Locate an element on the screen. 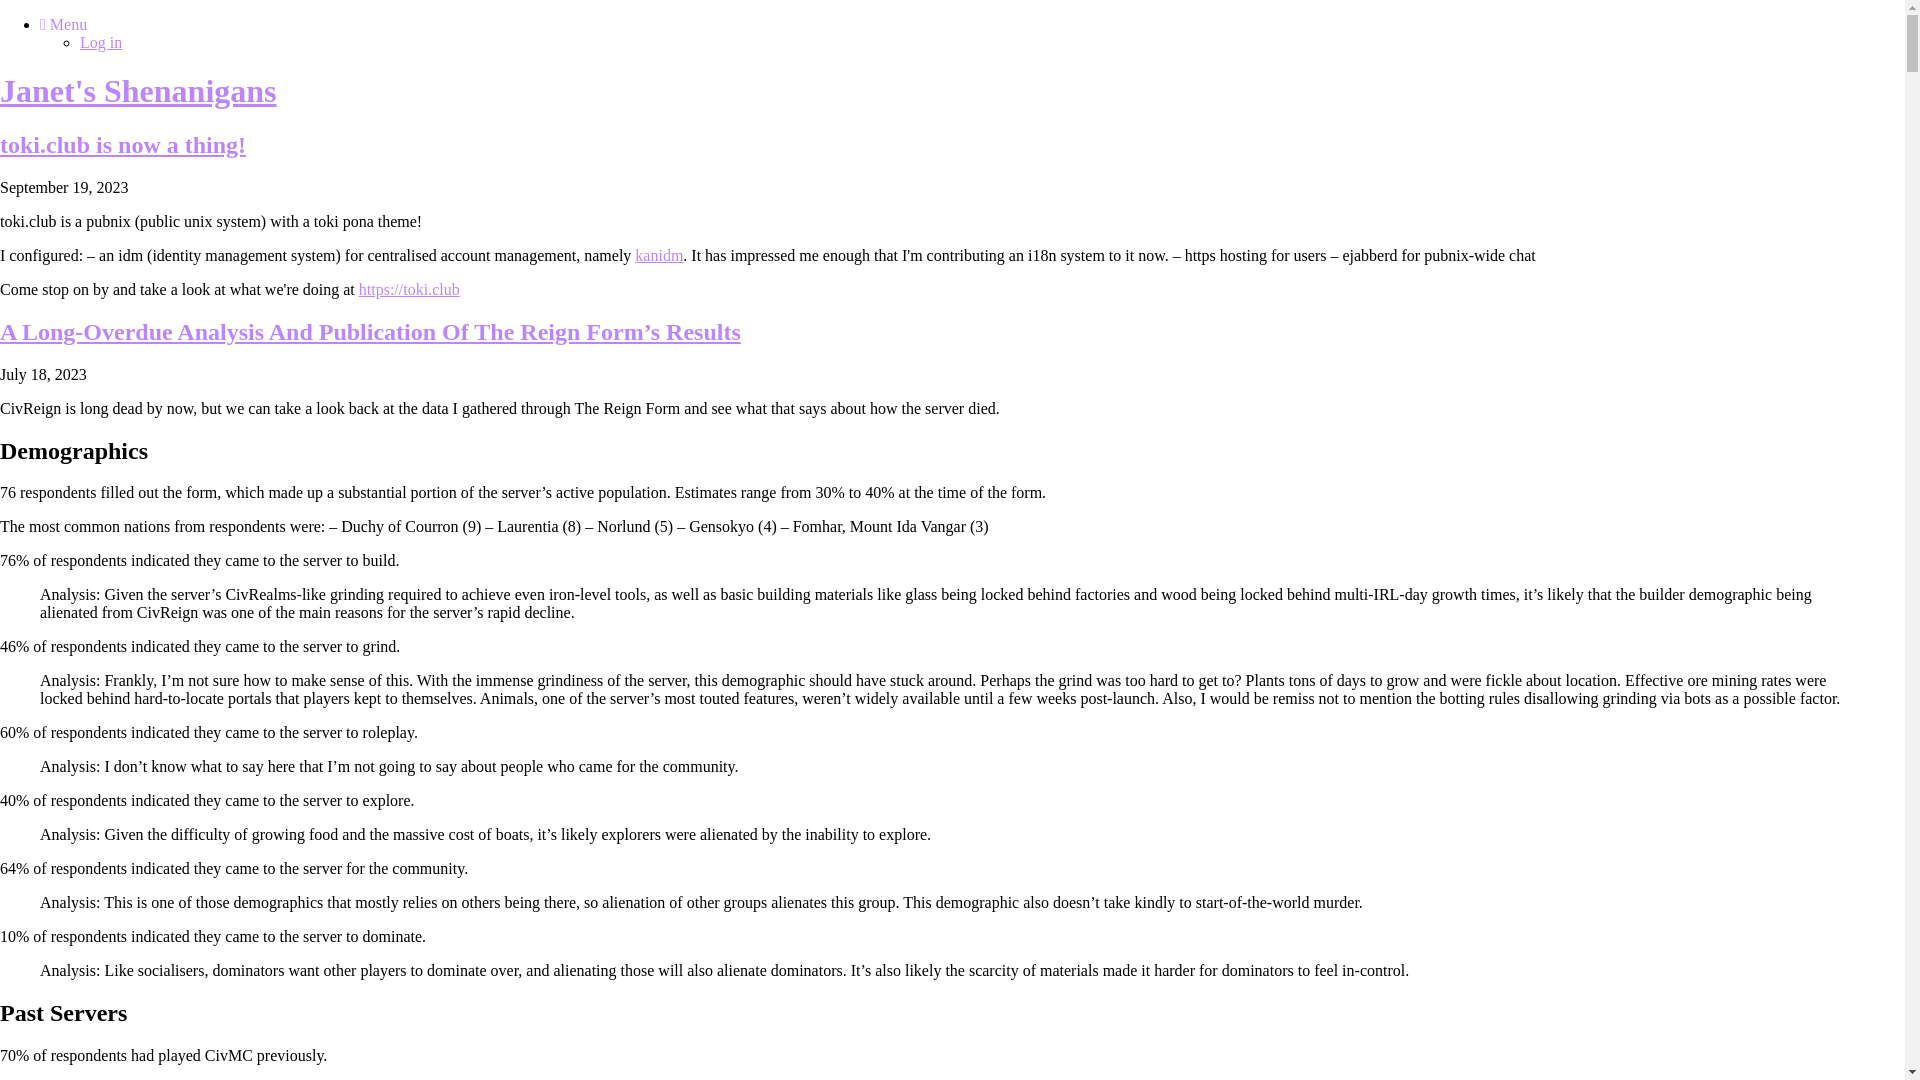  toki.club is now a thing! is located at coordinates (122, 145).